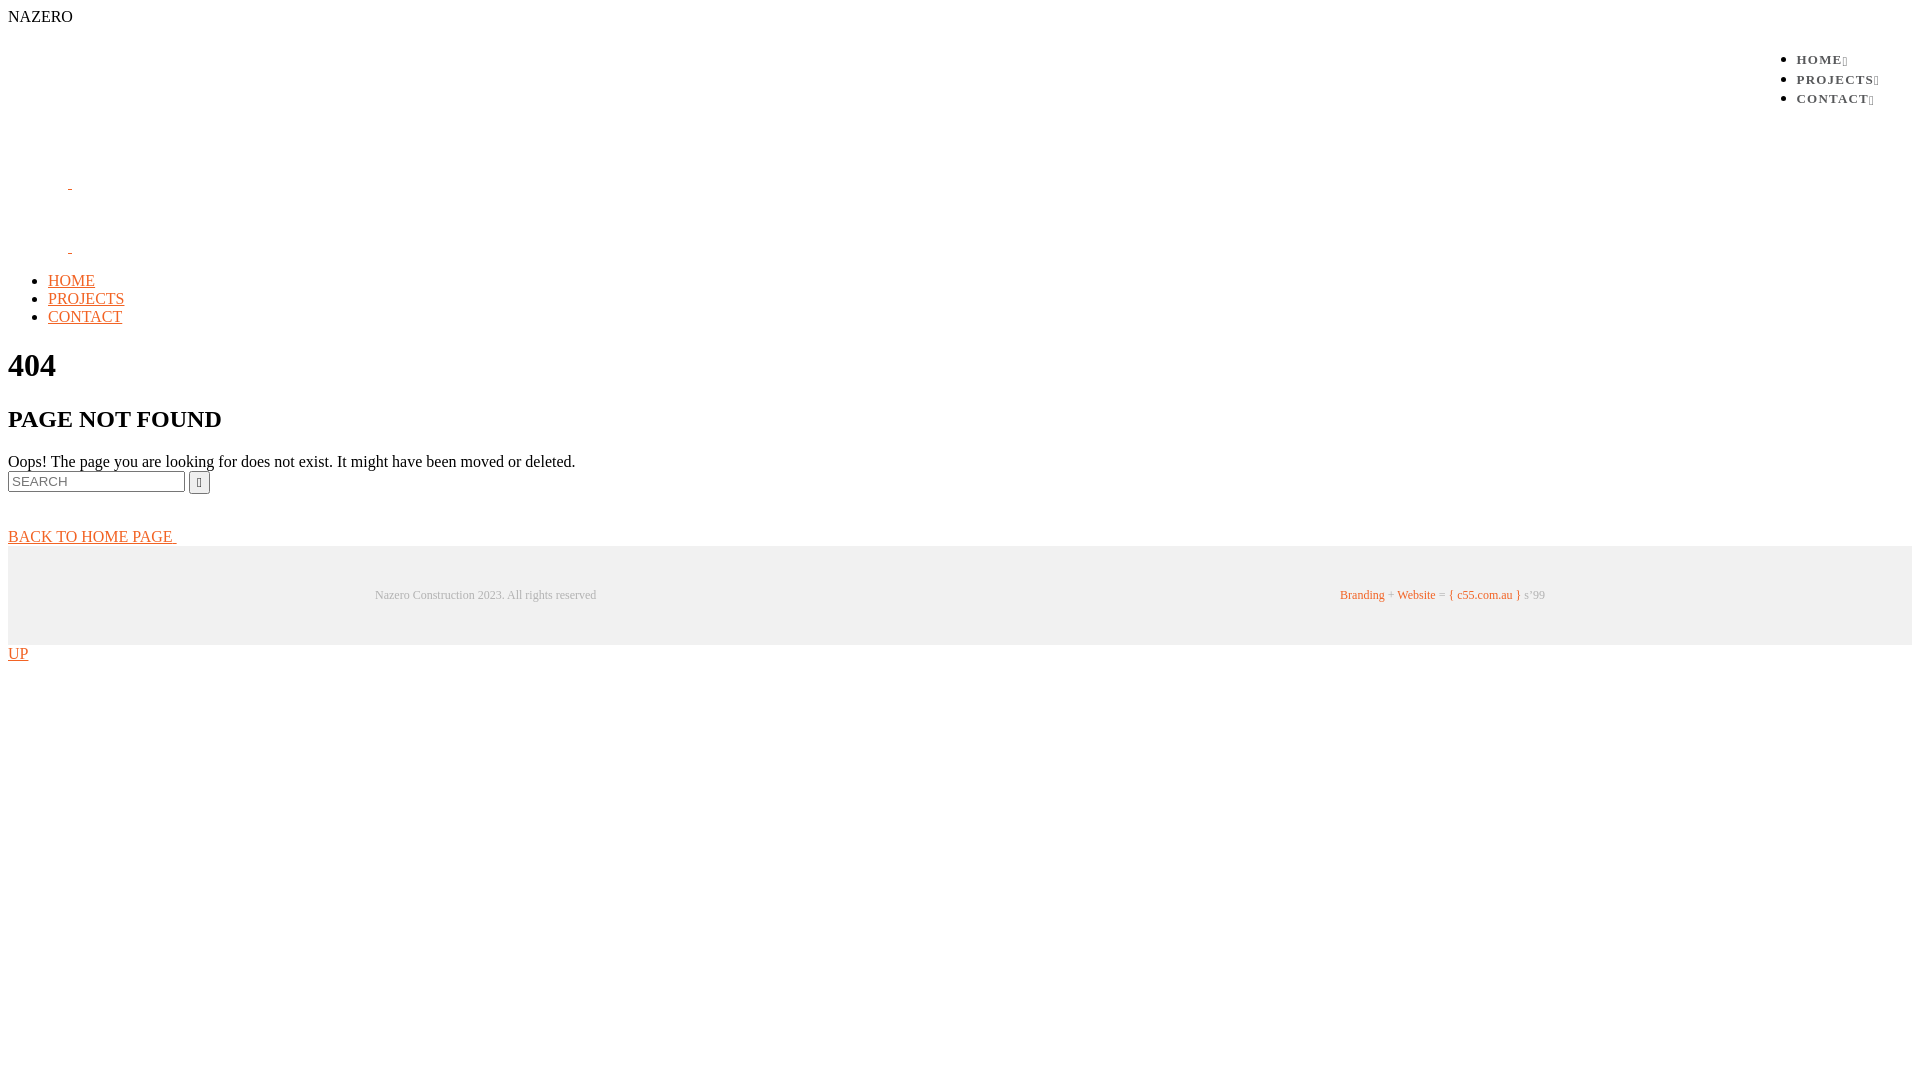  What do you see at coordinates (72, 280) in the screenshot?
I see `HOME` at bounding box center [72, 280].